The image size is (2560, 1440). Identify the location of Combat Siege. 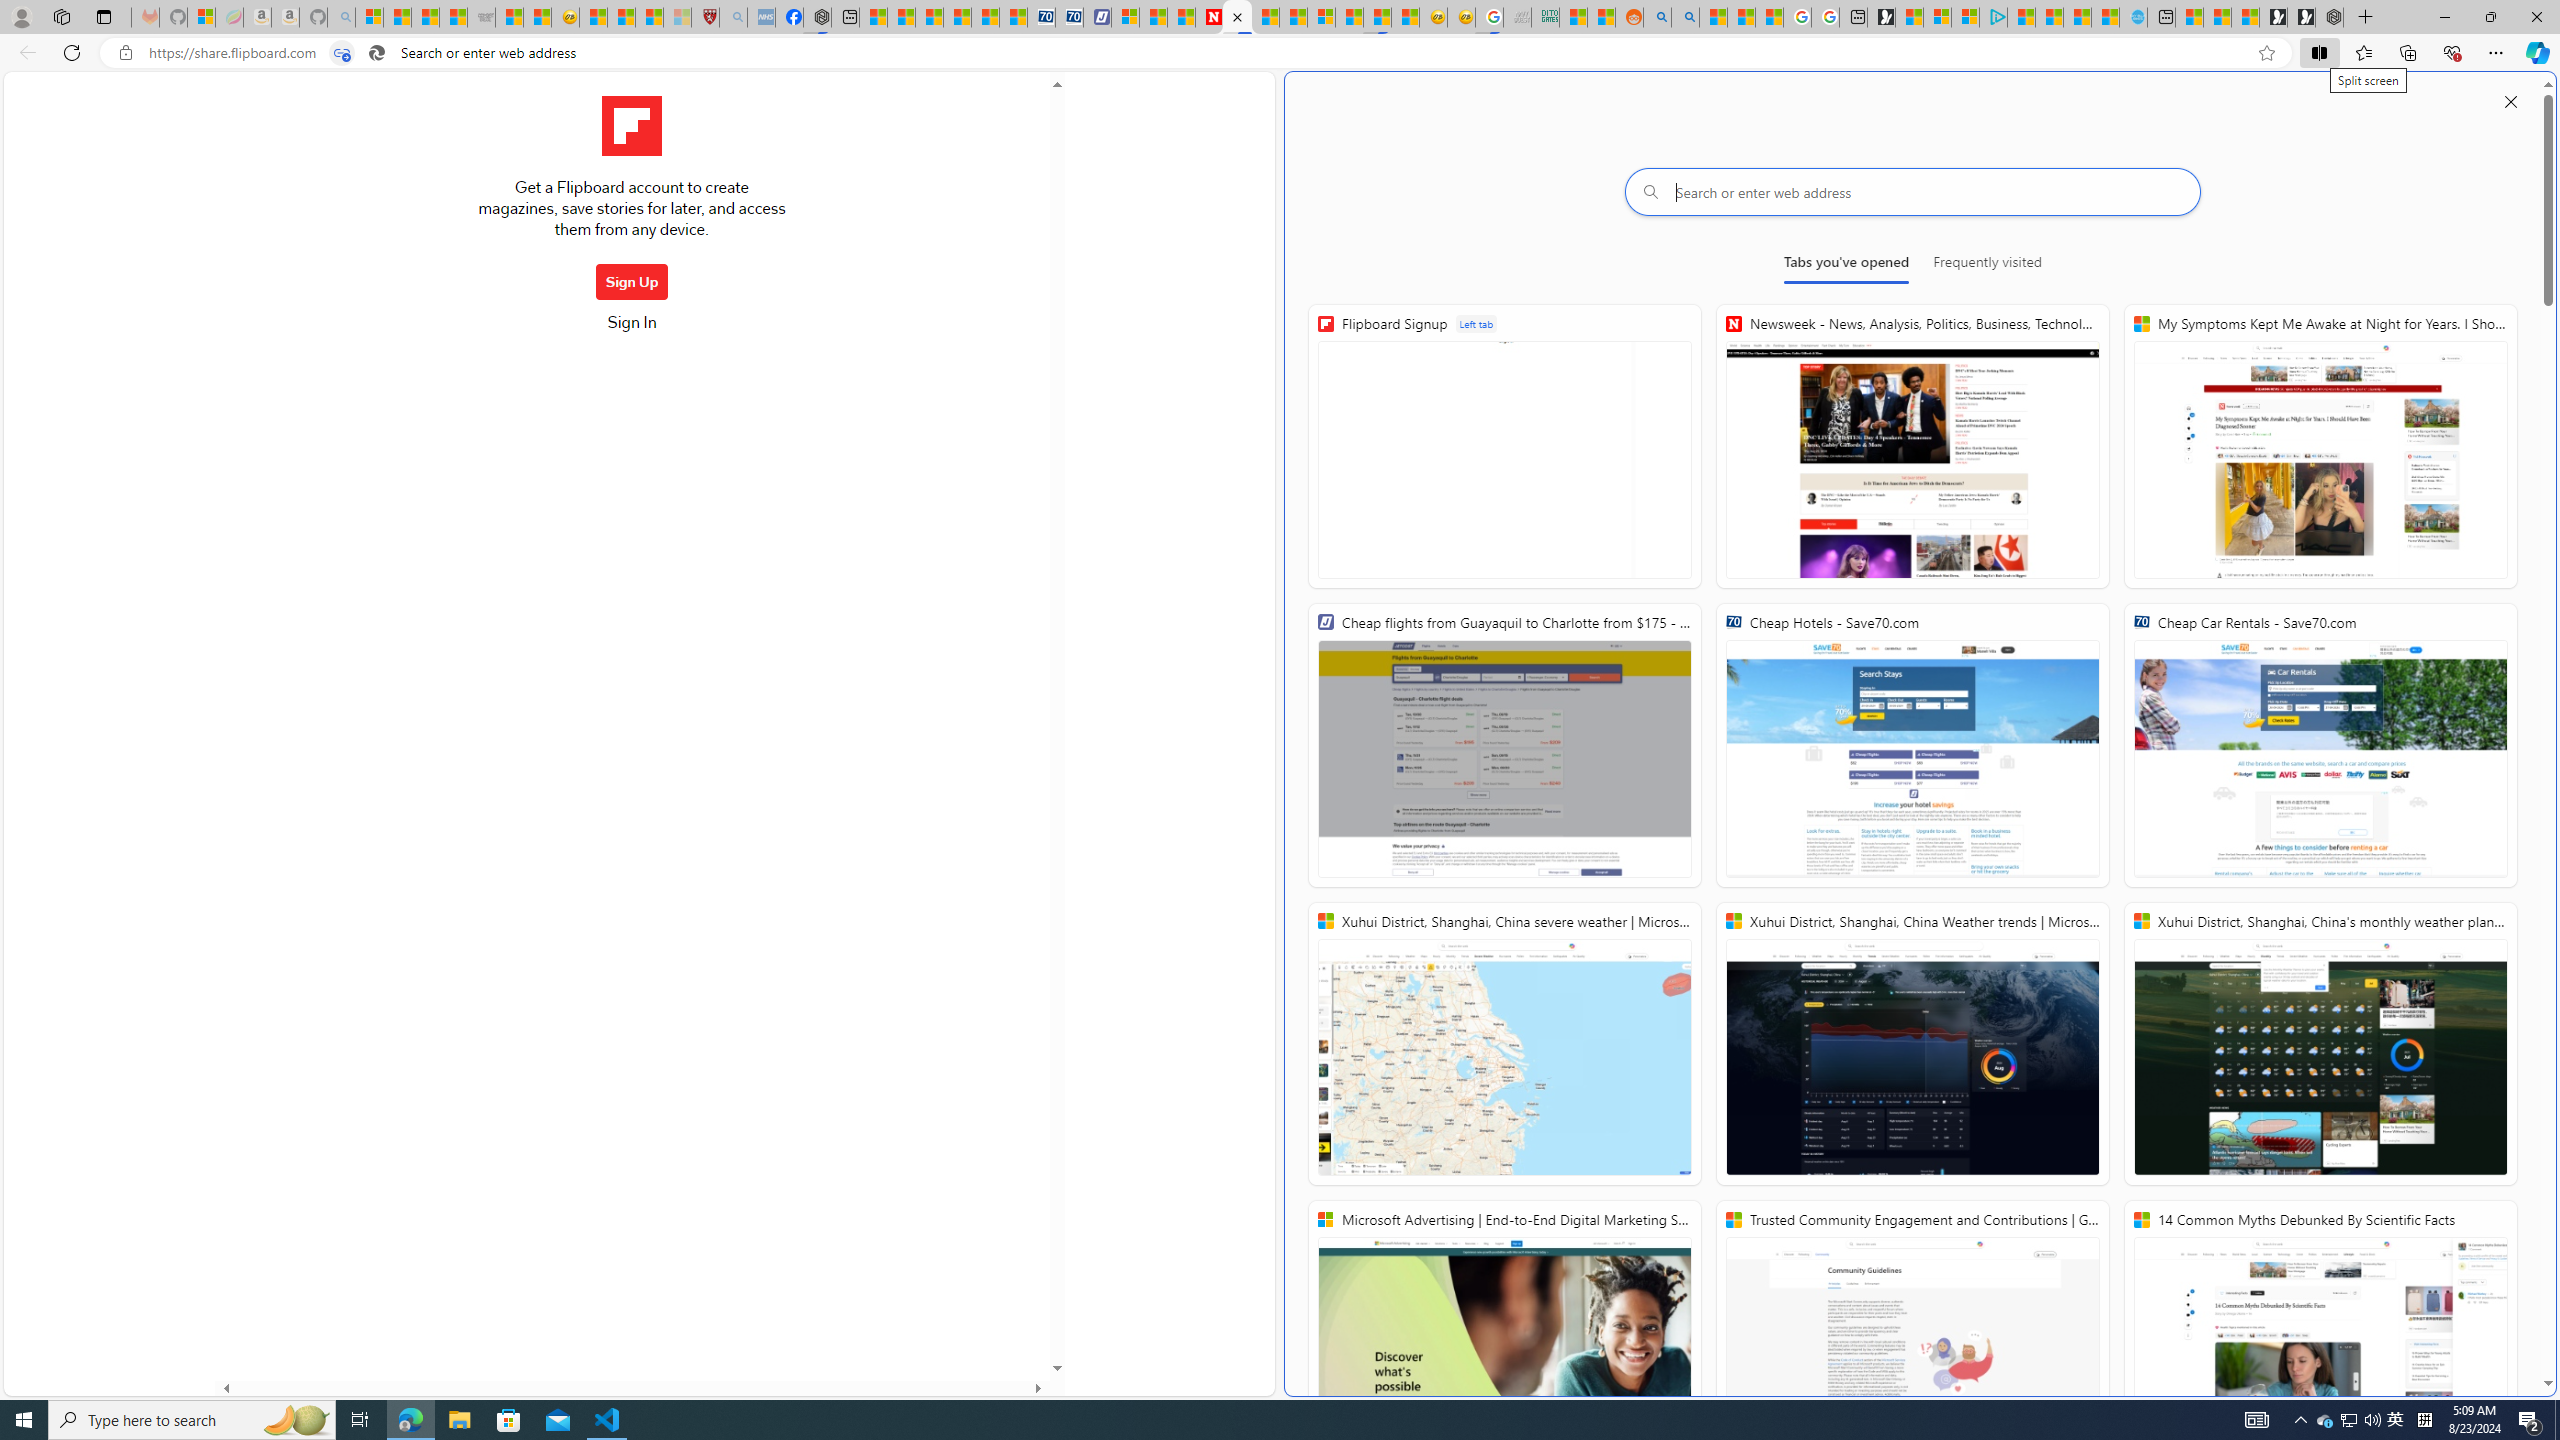
(481, 17).